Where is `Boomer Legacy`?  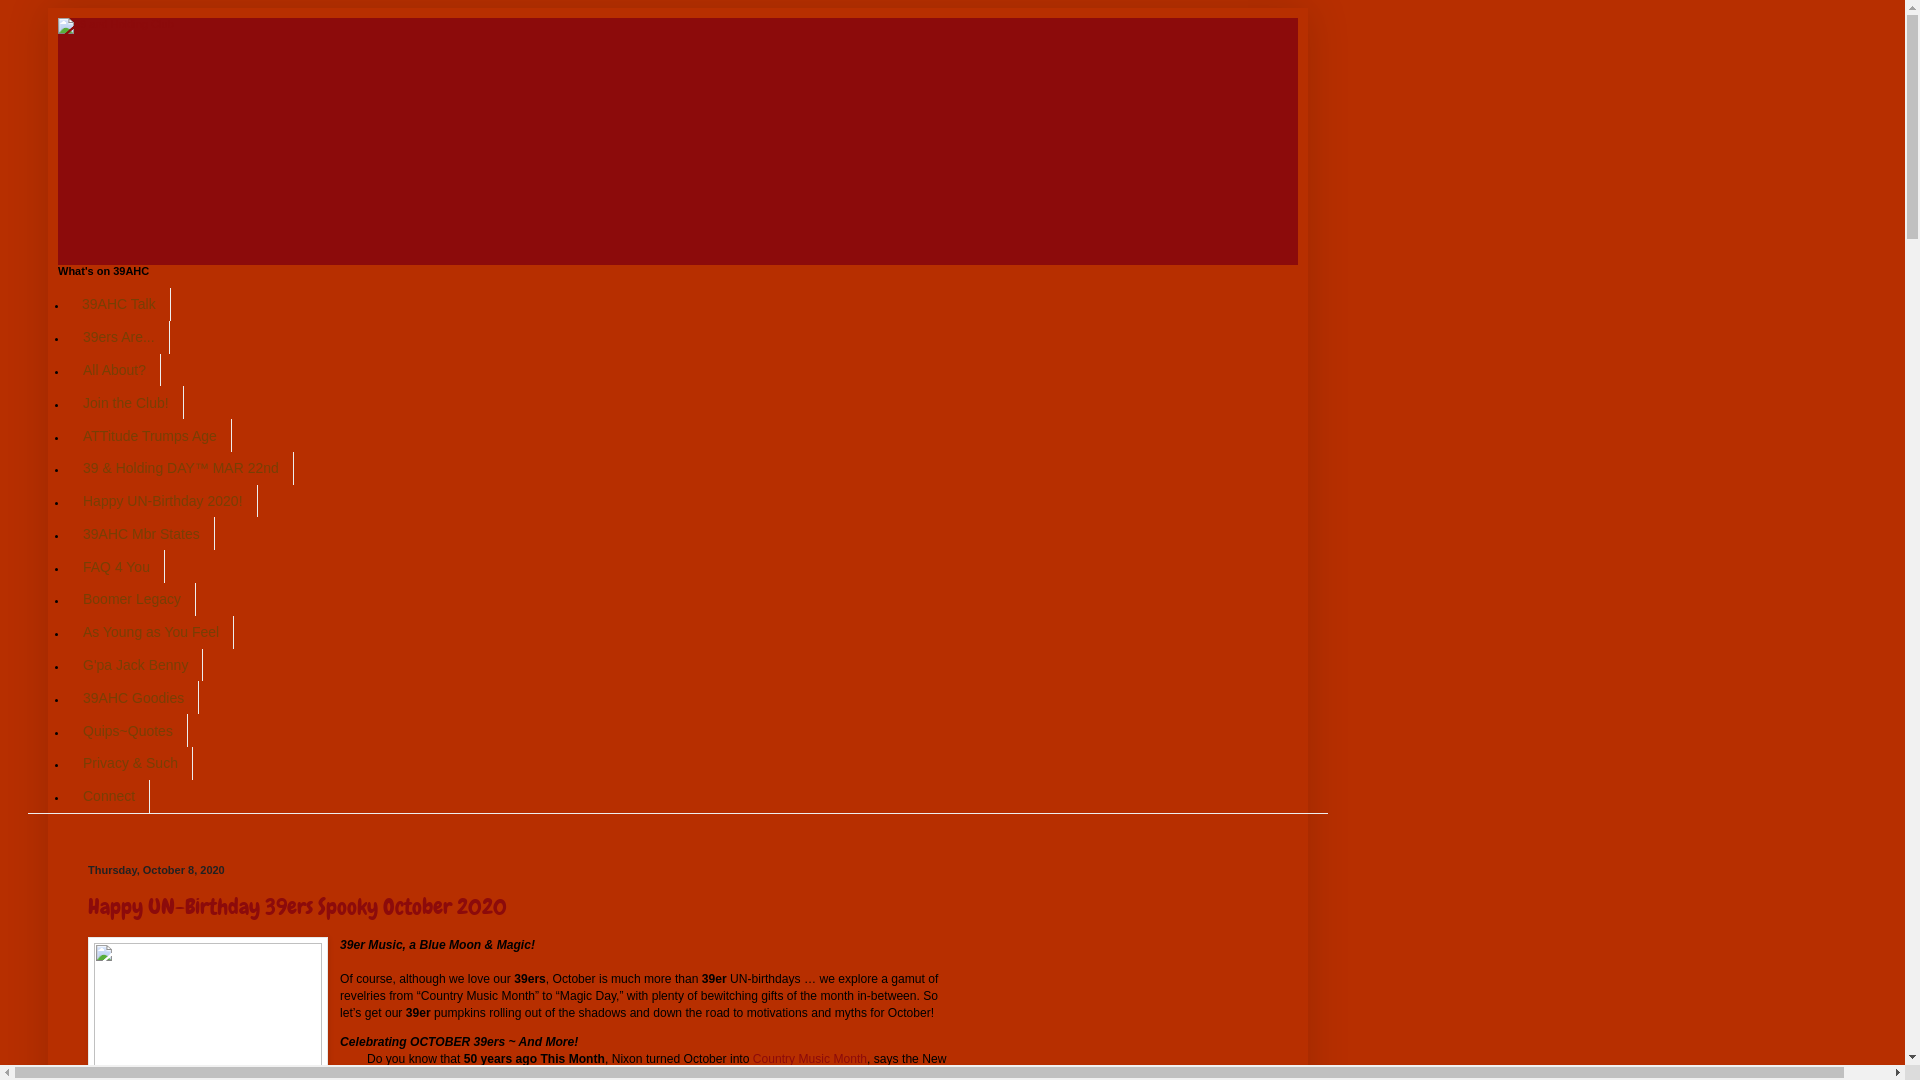
Boomer Legacy is located at coordinates (132, 600).